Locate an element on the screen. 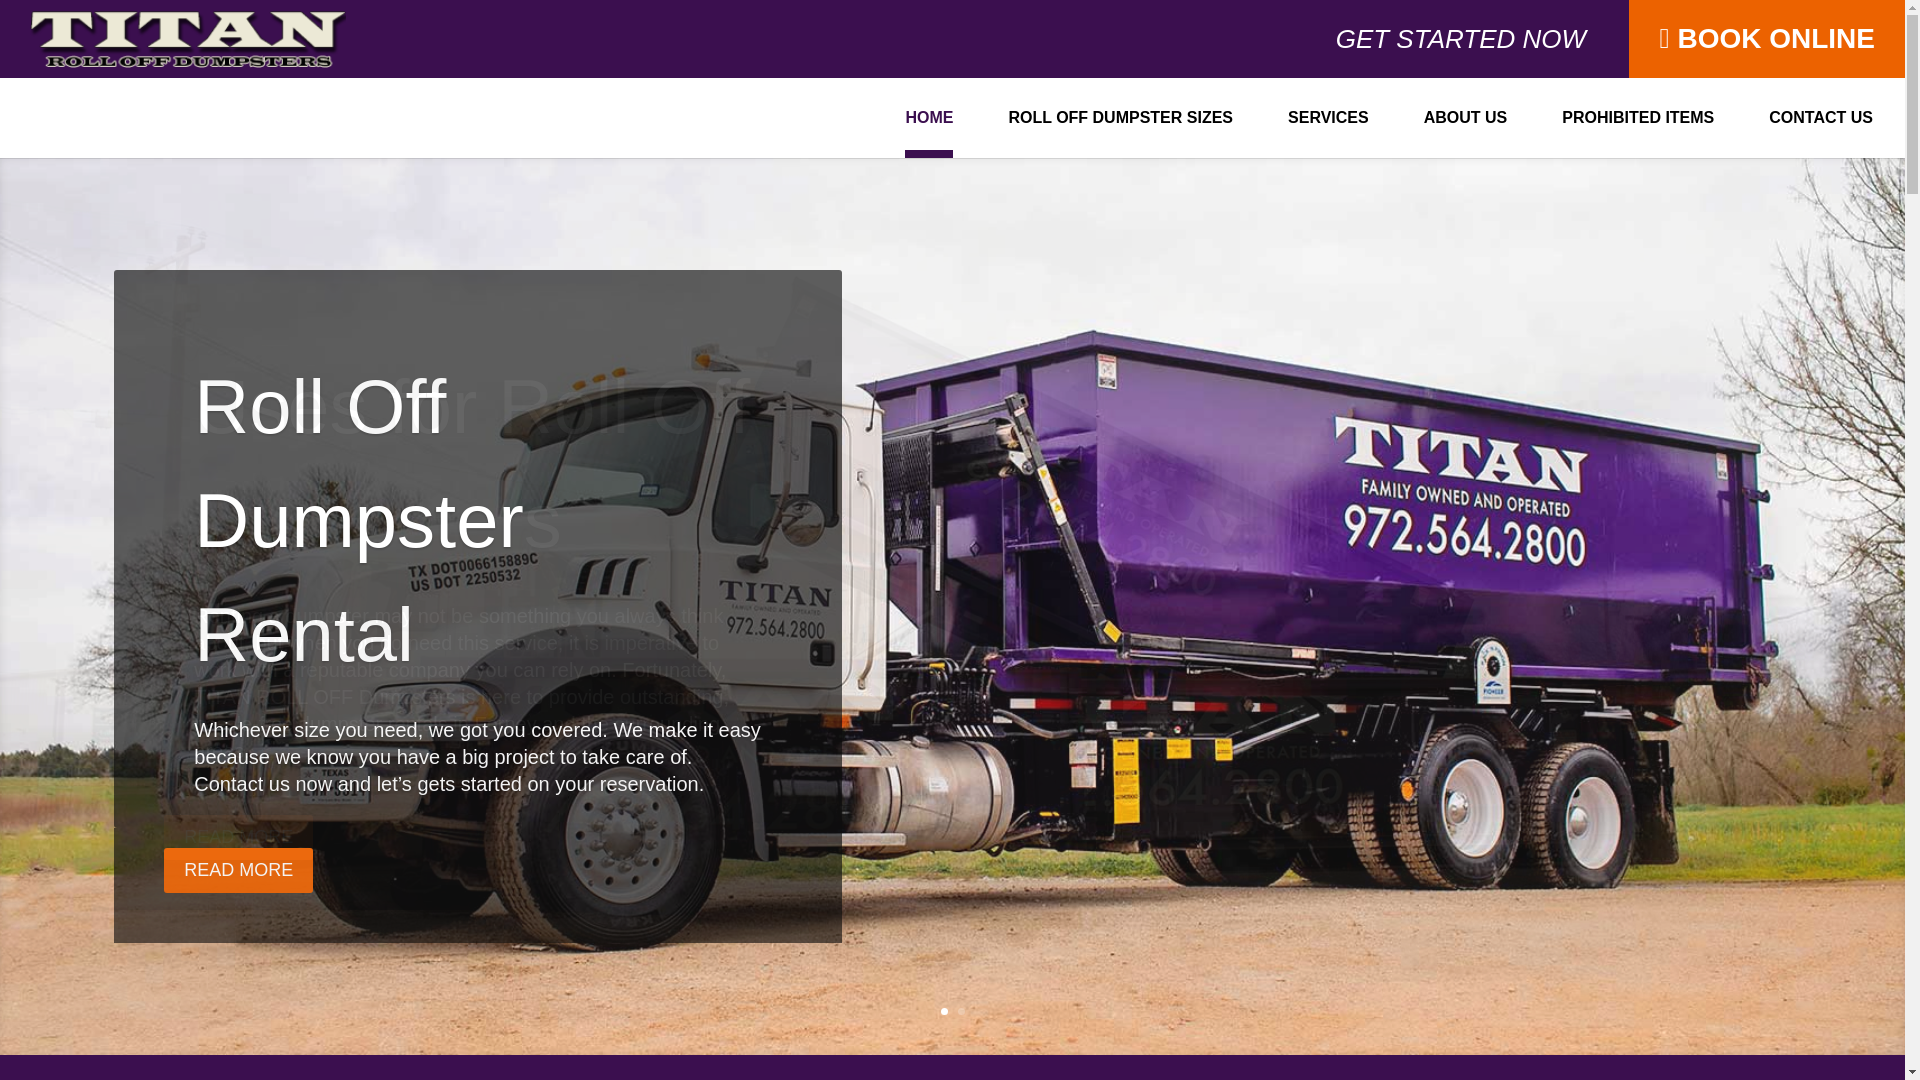  Uses for Roll Off Dumpsters is located at coordinates (472, 462).